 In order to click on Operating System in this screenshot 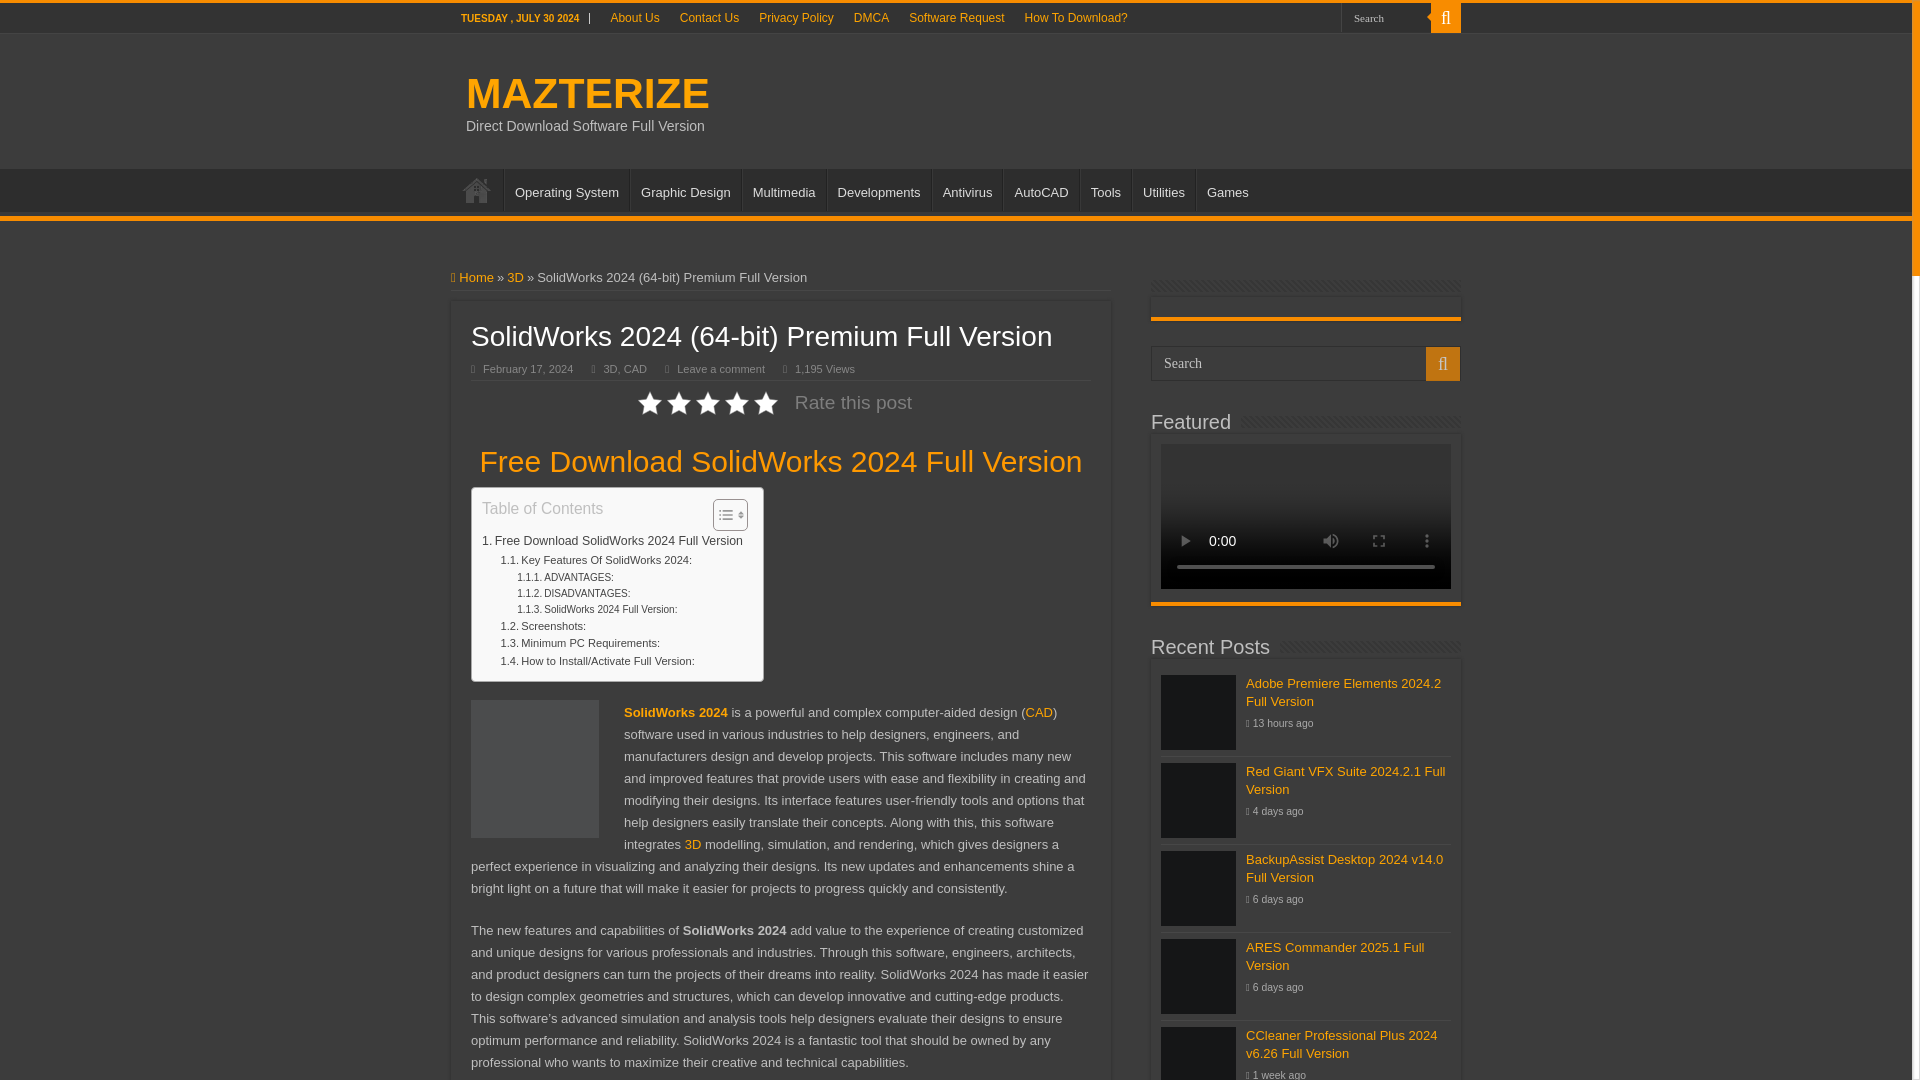, I will do `click(566, 189)`.